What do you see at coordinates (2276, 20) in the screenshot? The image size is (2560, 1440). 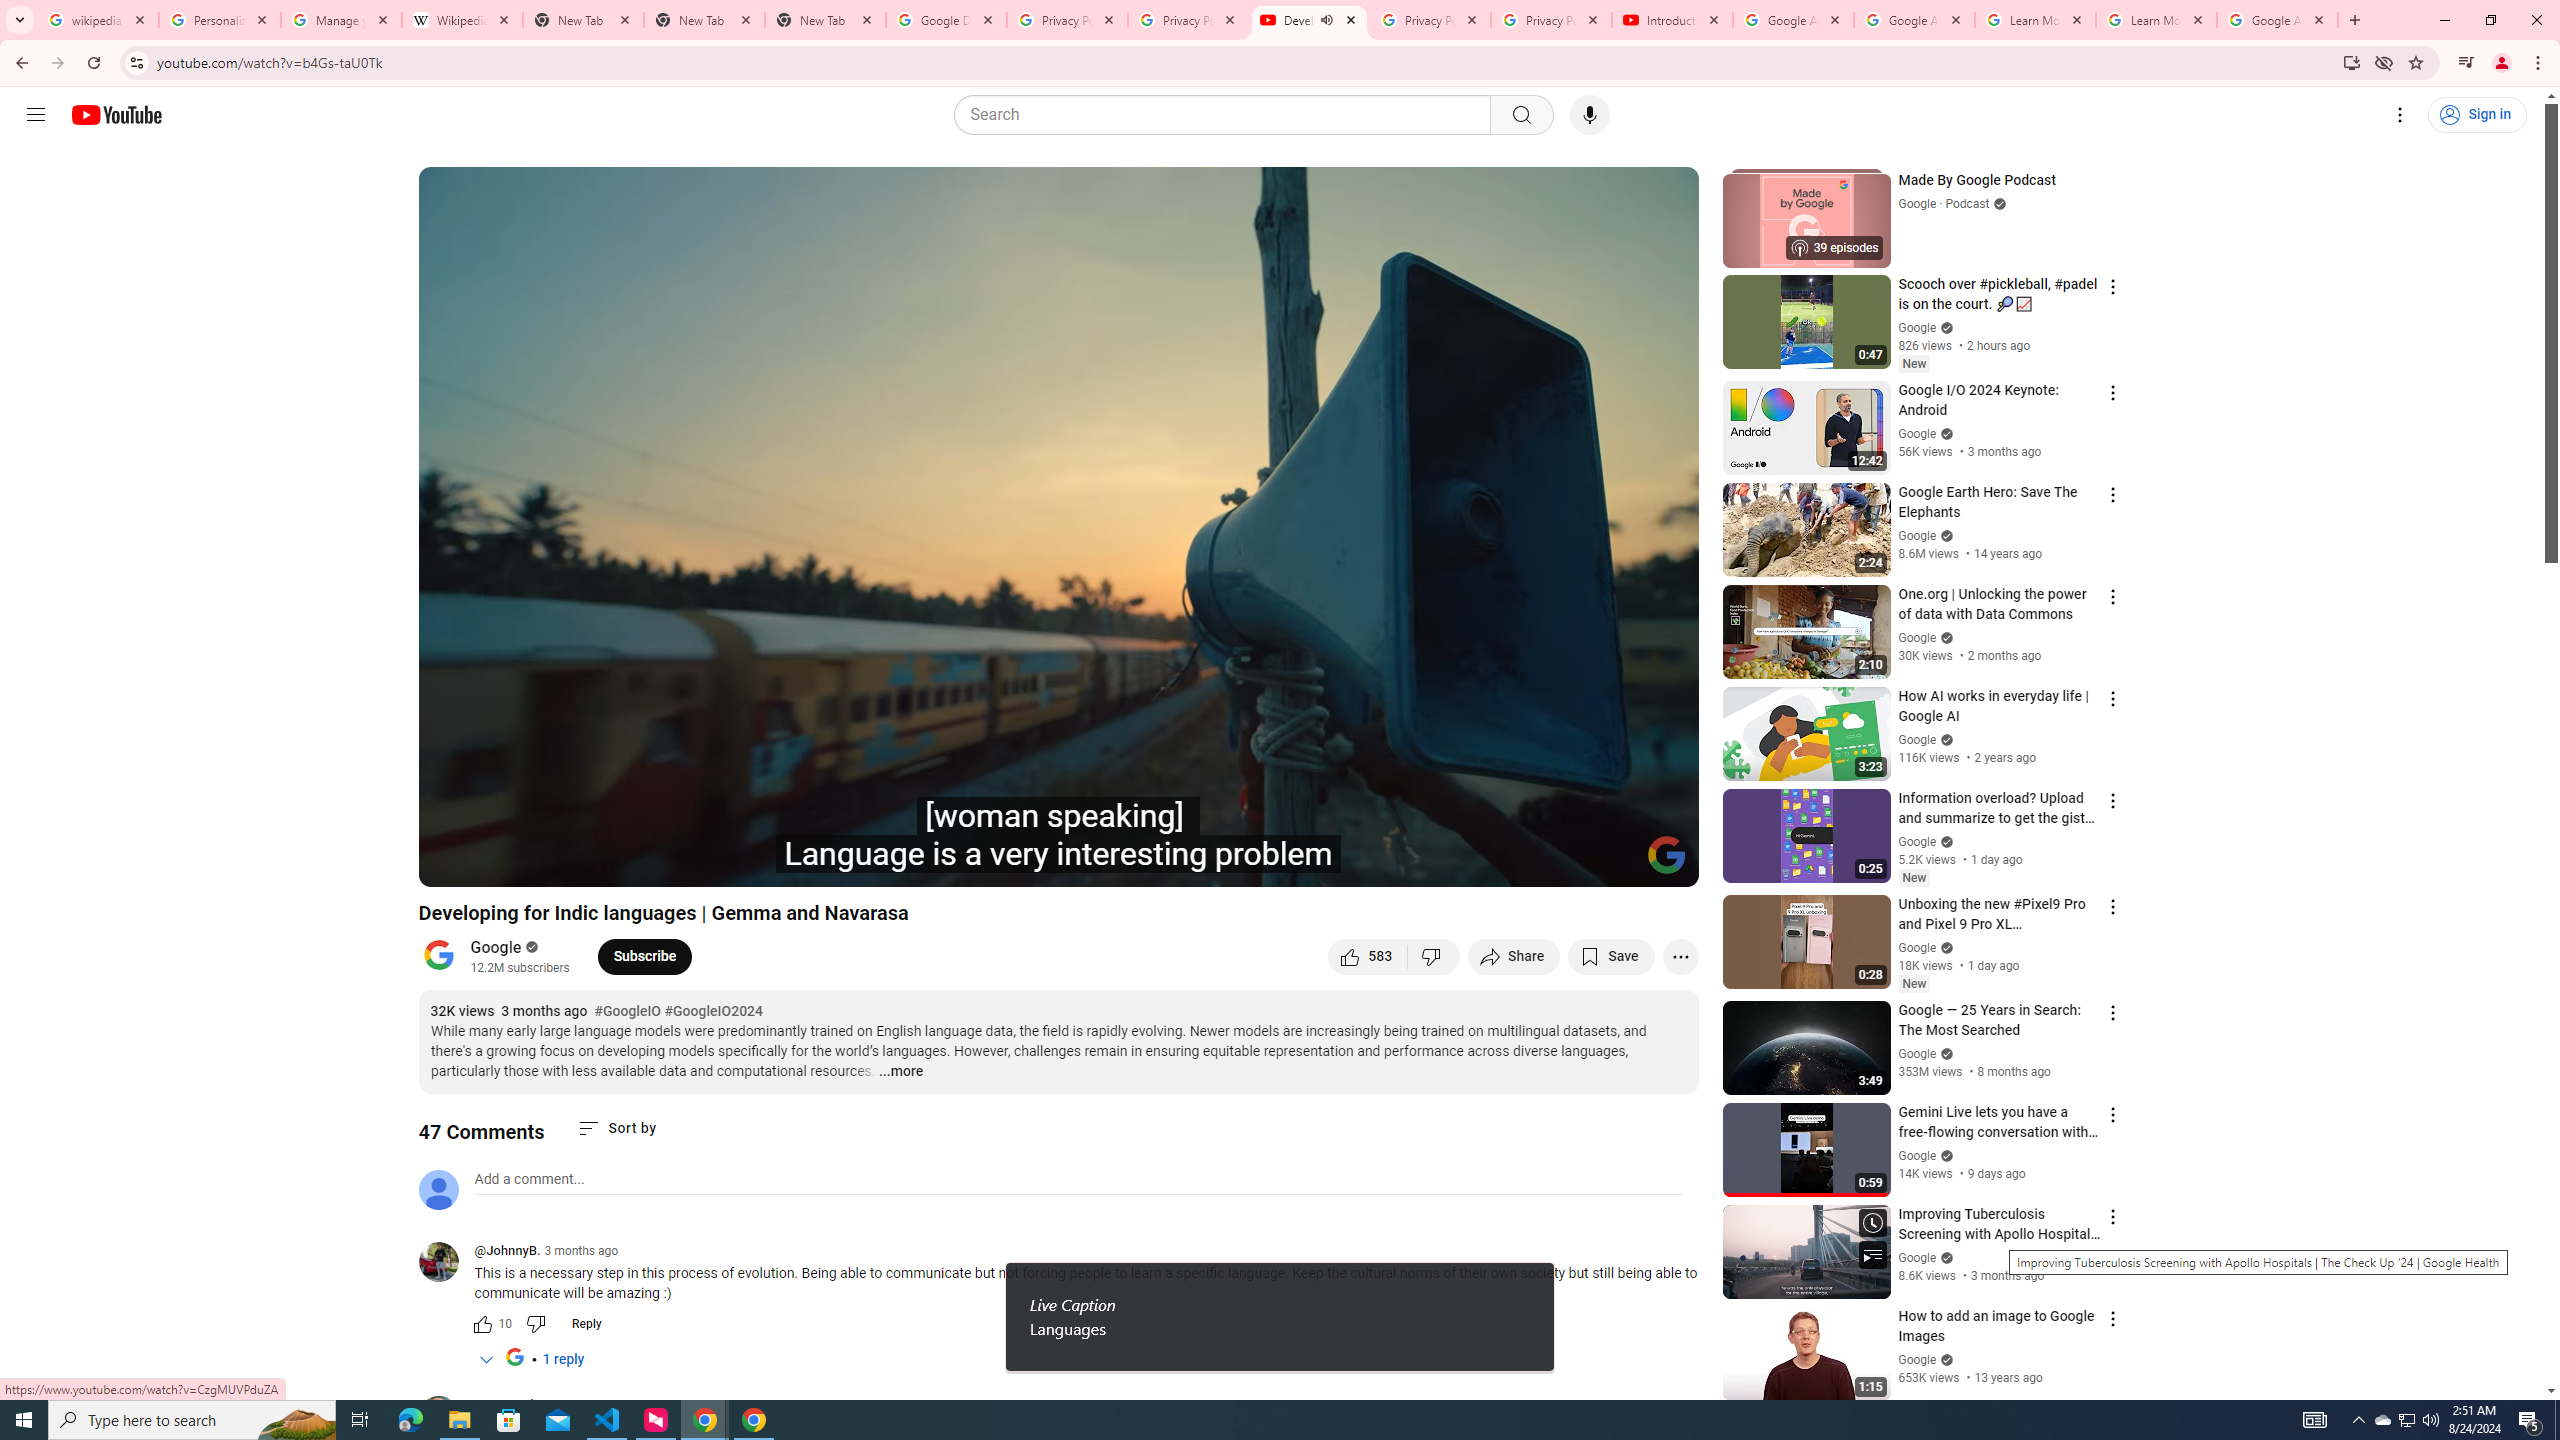 I see `Google Account` at bounding box center [2276, 20].